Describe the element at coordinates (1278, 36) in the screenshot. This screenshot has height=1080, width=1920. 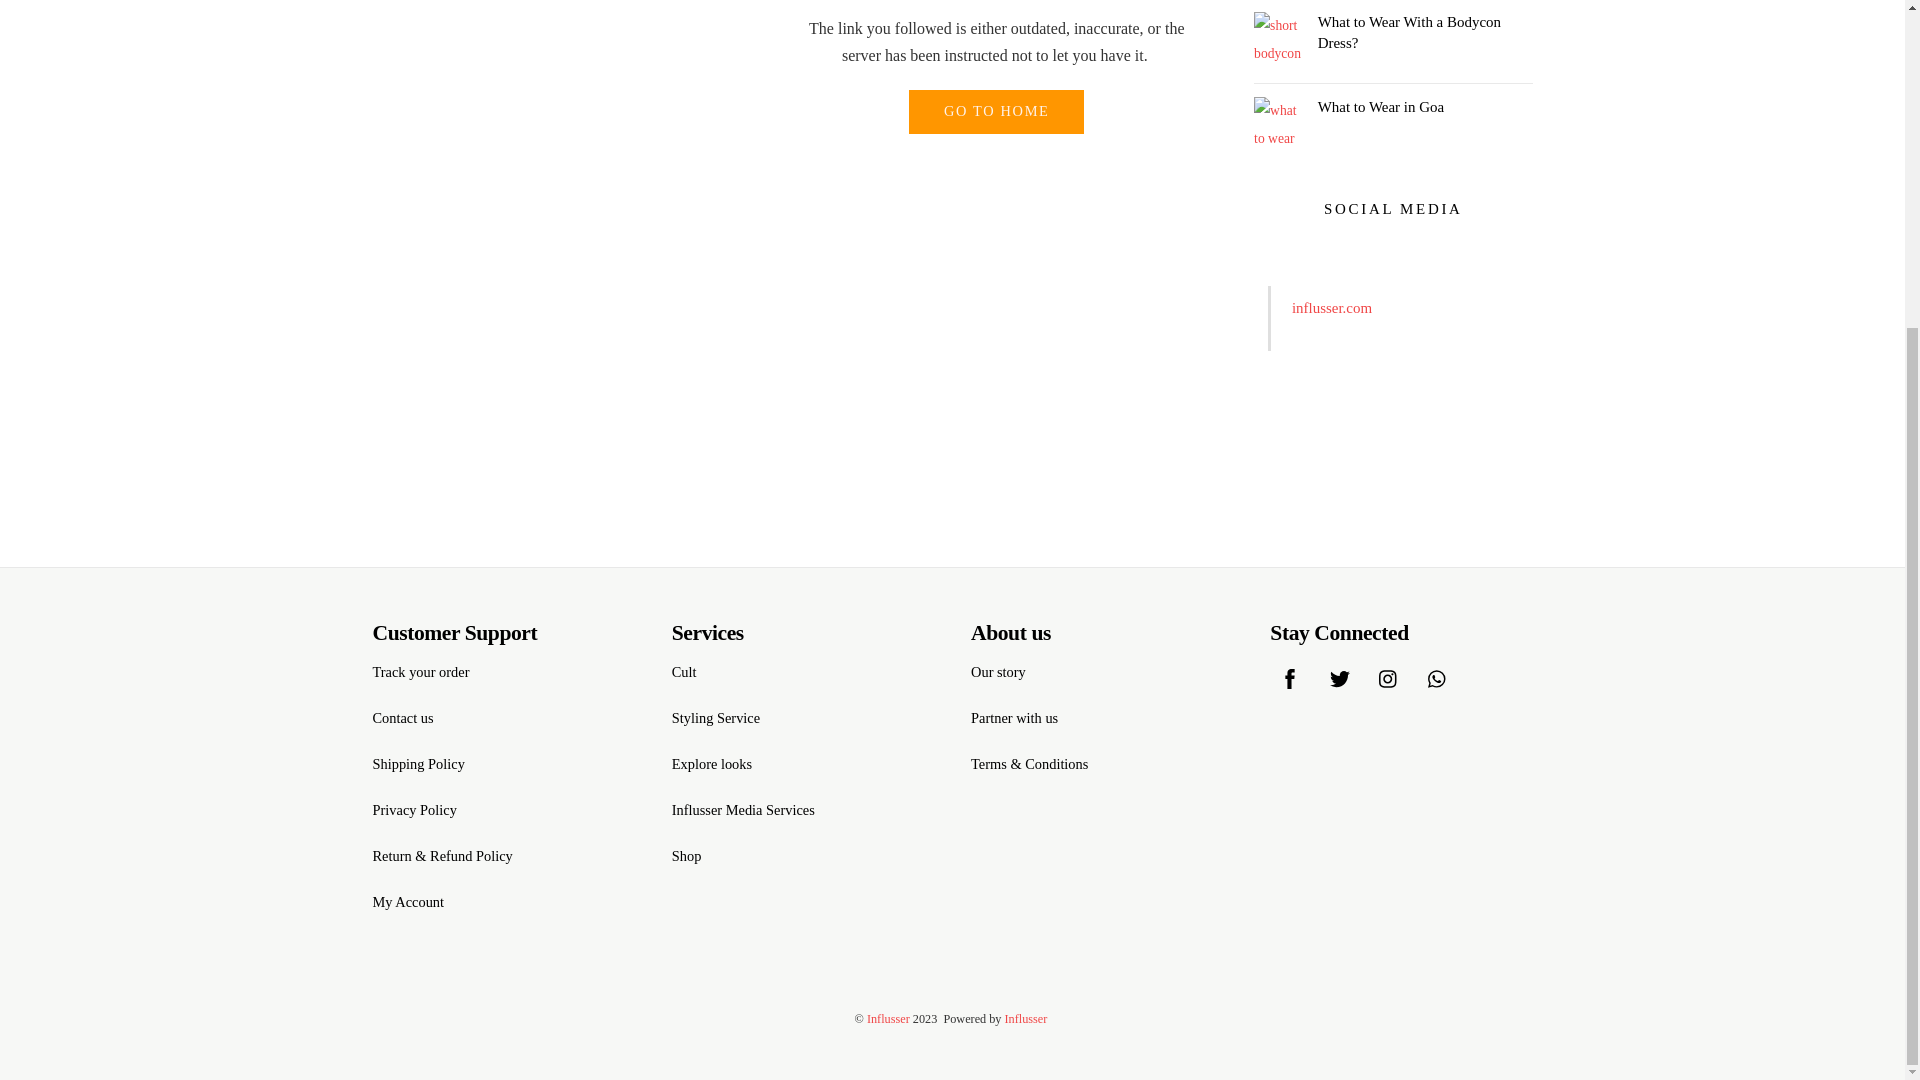
I see `black bodycon dress` at that location.